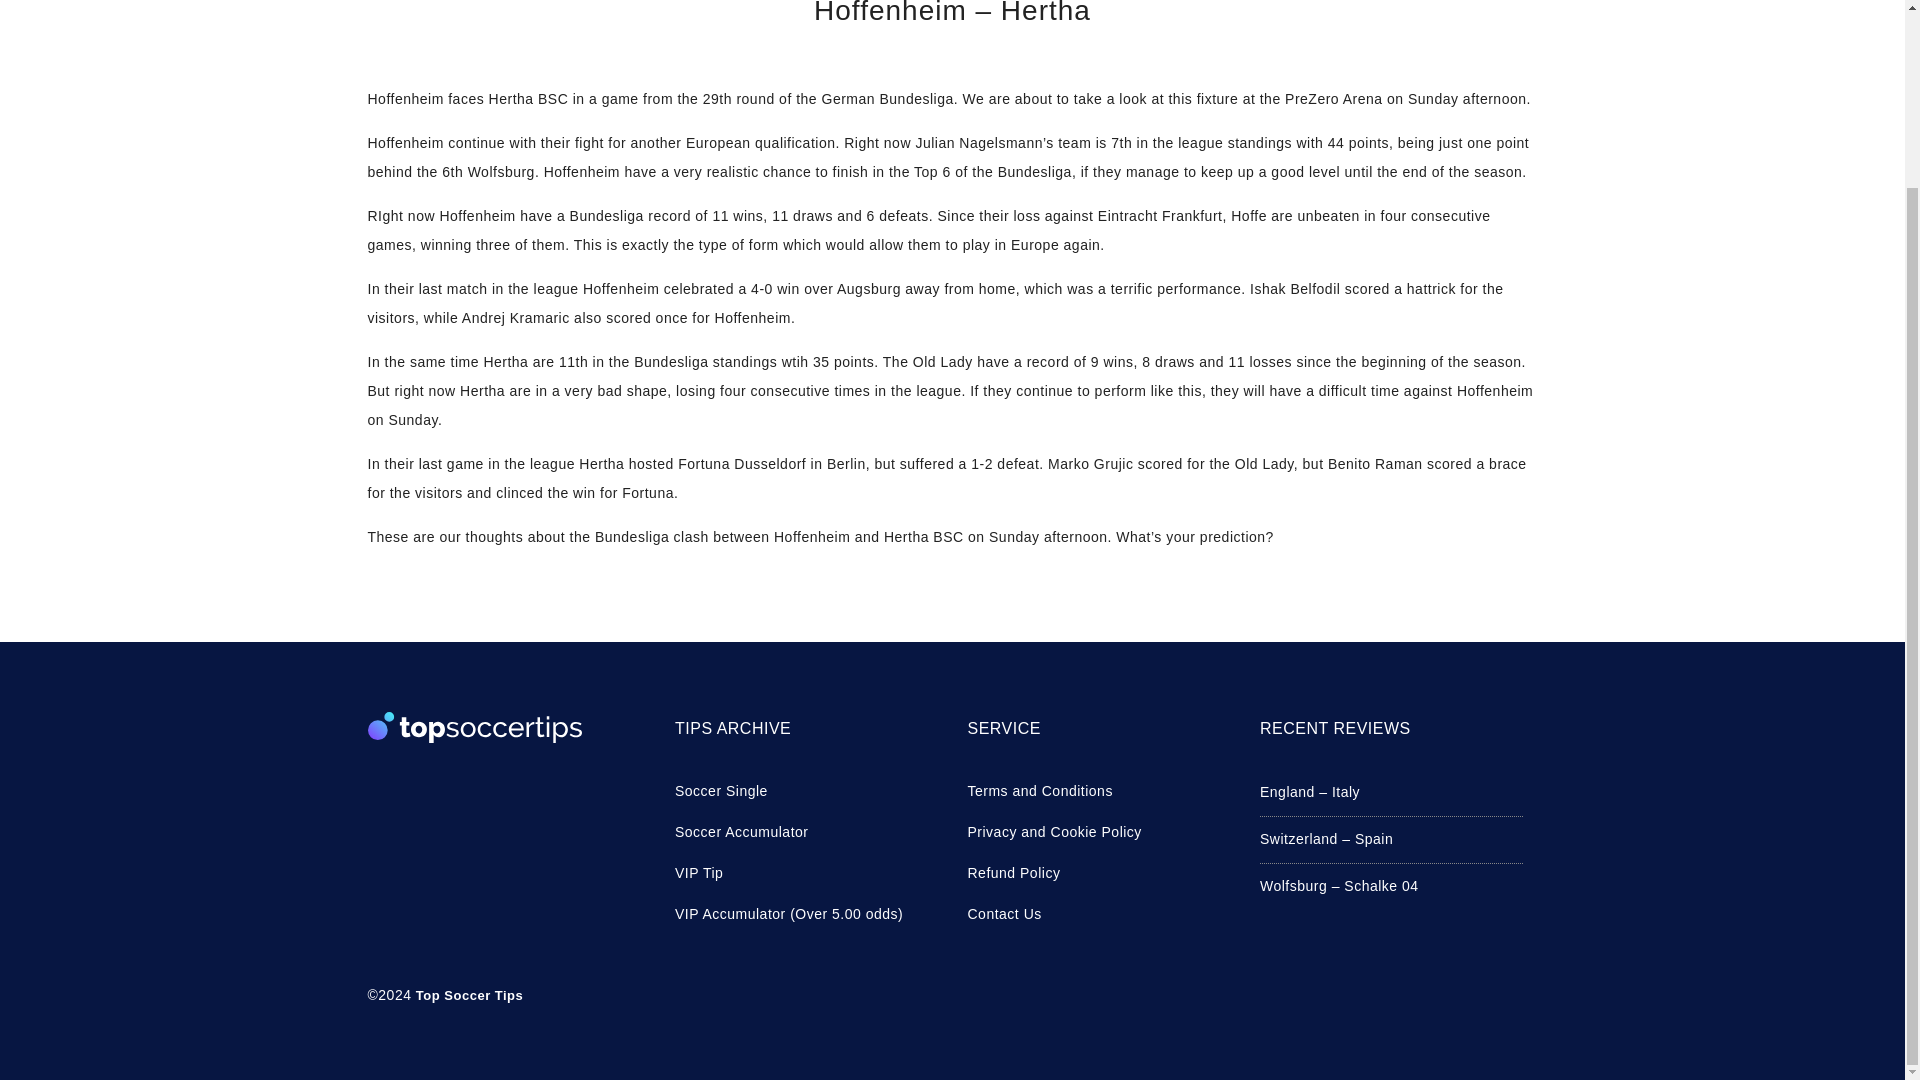 Image resolution: width=1920 pixels, height=1080 pixels. What do you see at coordinates (1098, 790) in the screenshot?
I see `Terms and Conditions` at bounding box center [1098, 790].